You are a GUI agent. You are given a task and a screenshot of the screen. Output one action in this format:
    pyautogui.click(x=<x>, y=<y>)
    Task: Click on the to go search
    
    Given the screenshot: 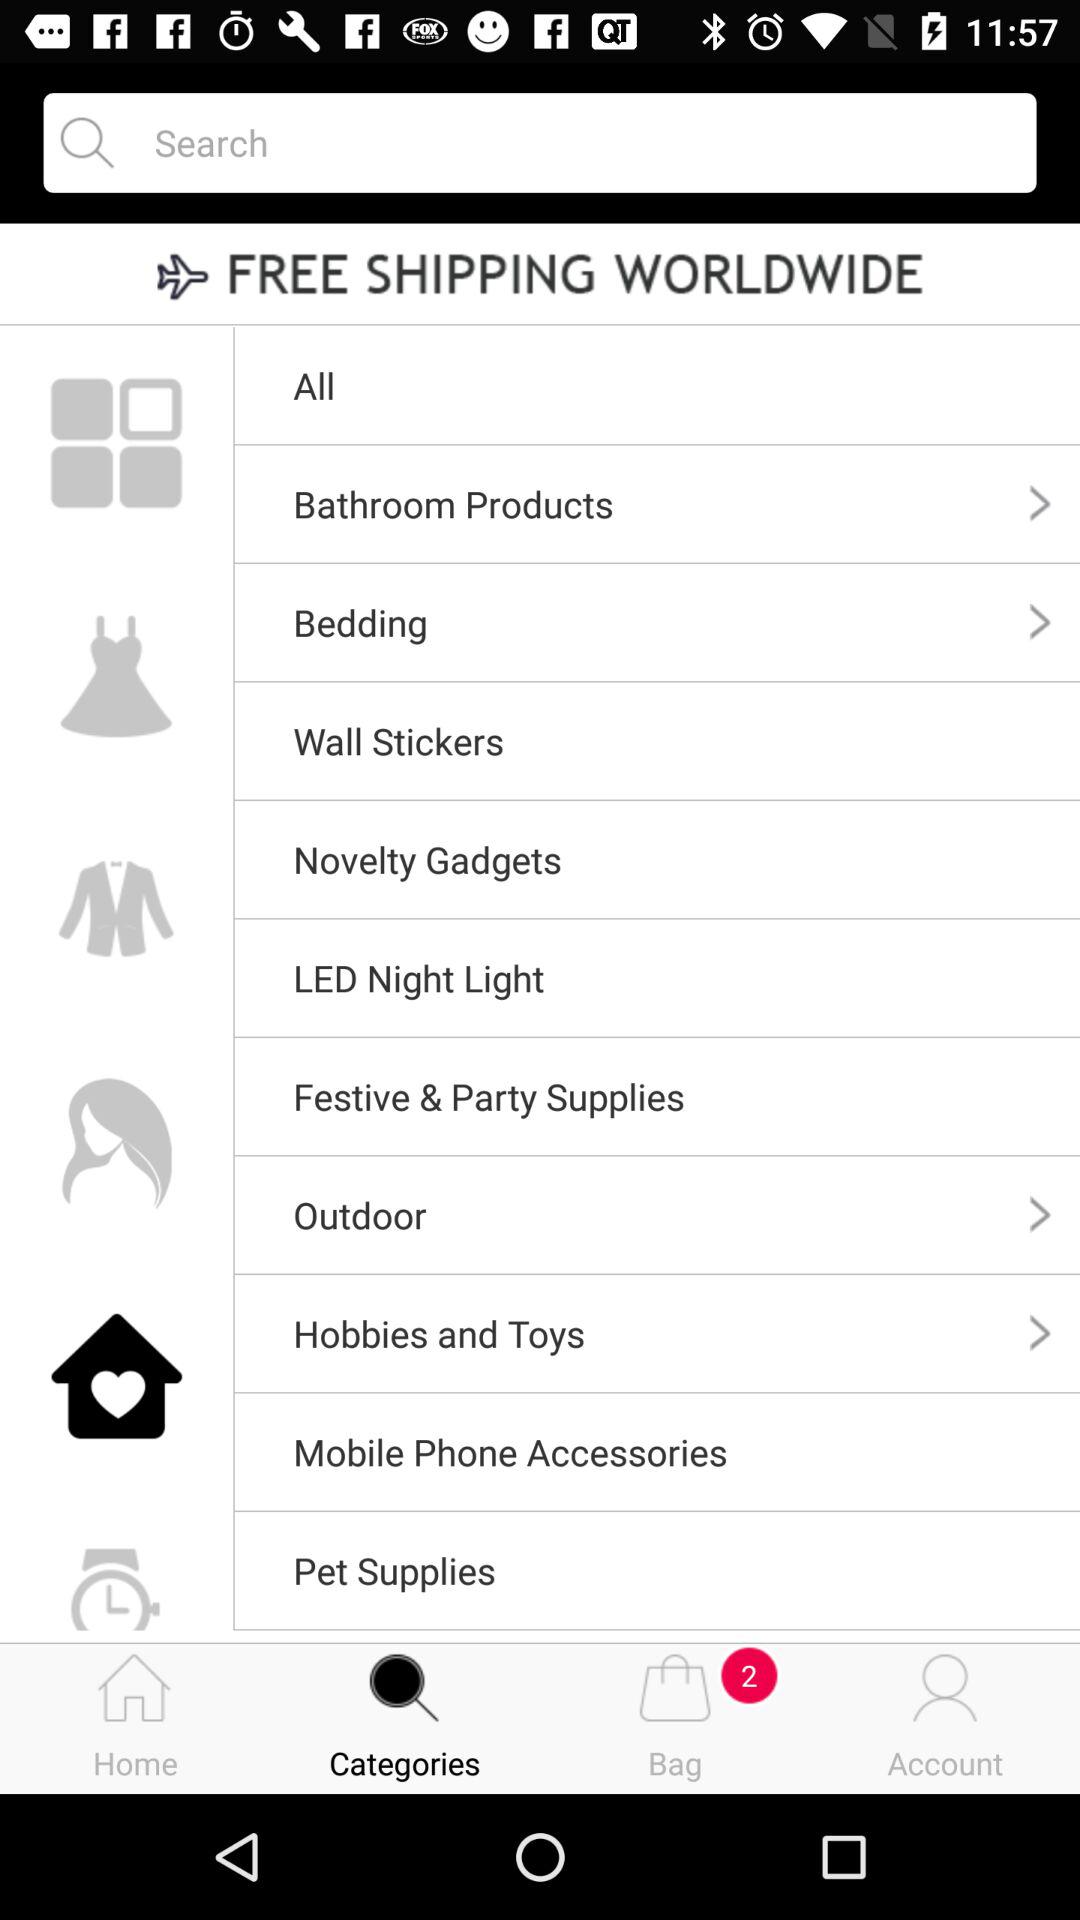 What is the action you would take?
    pyautogui.click(x=578, y=142)
    